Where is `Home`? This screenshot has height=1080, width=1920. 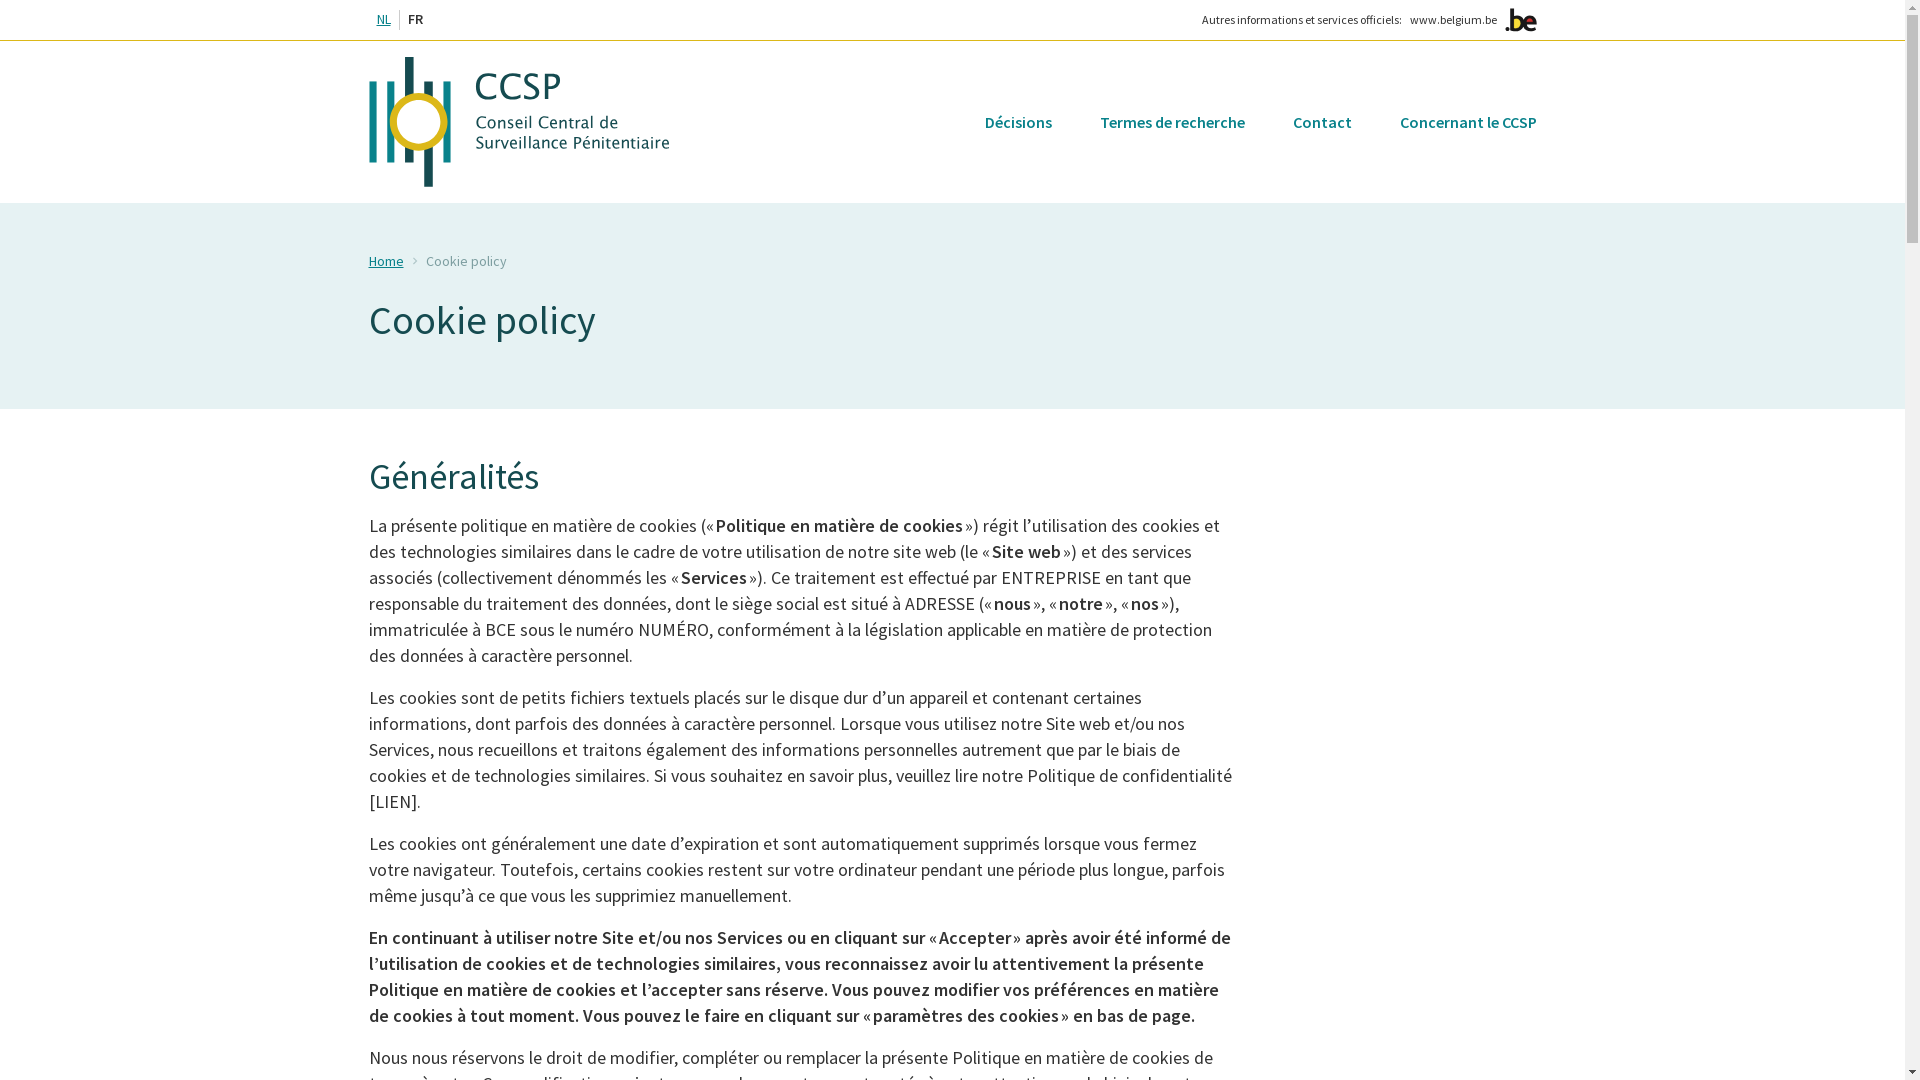 Home is located at coordinates (386, 261).